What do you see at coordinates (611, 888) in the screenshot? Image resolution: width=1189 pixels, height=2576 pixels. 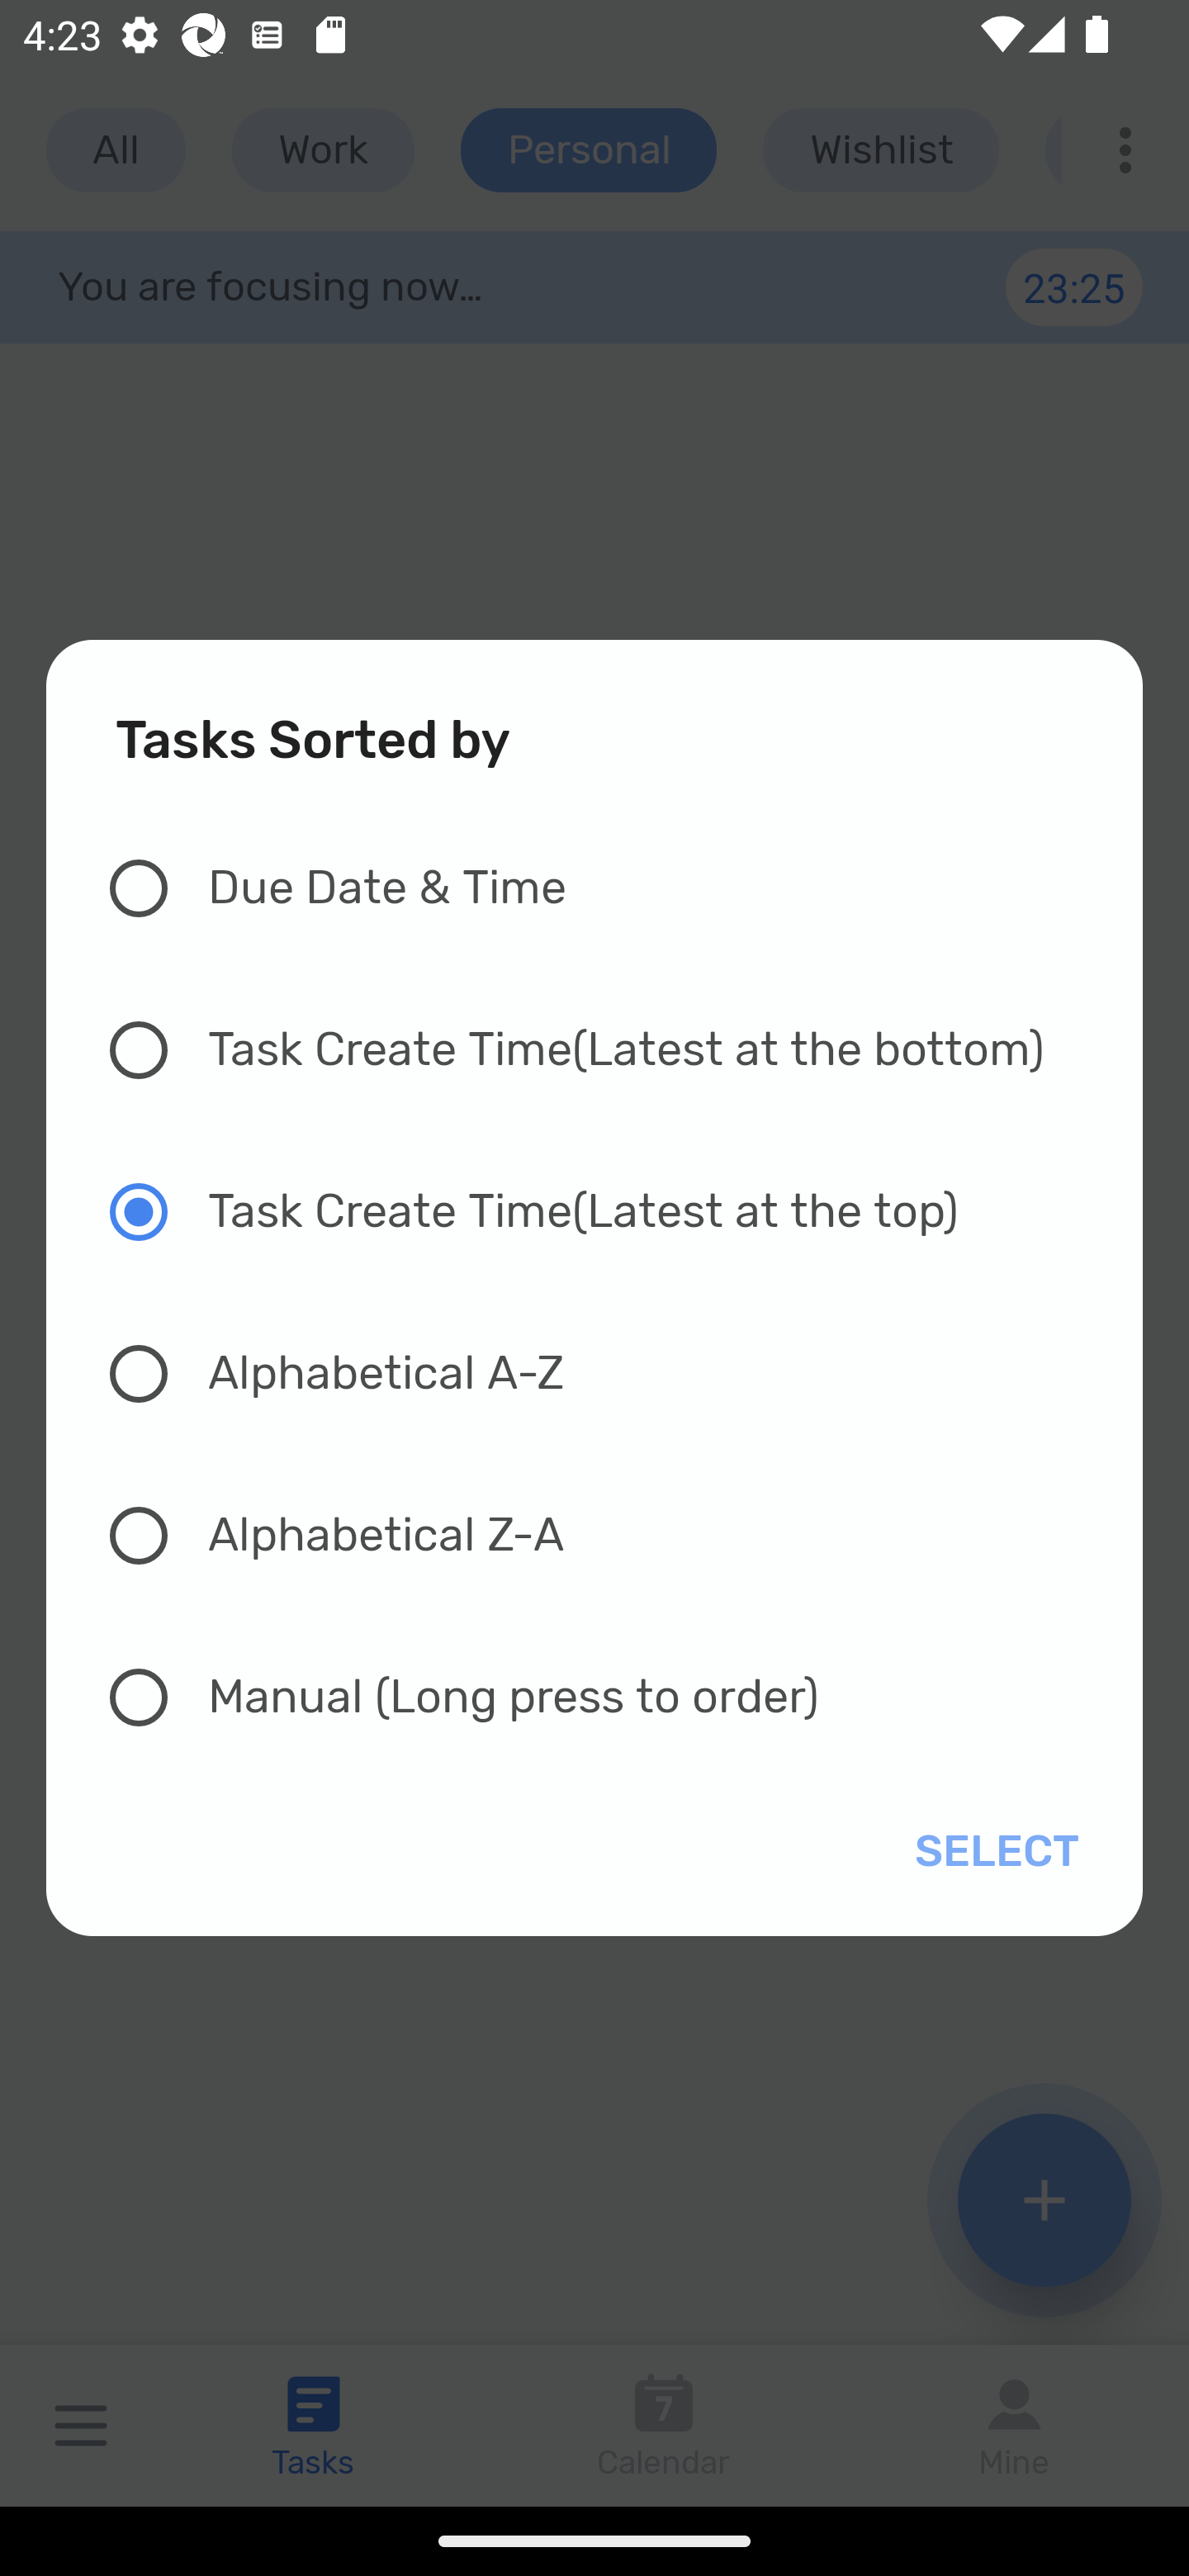 I see `Due Date & Time` at bounding box center [611, 888].